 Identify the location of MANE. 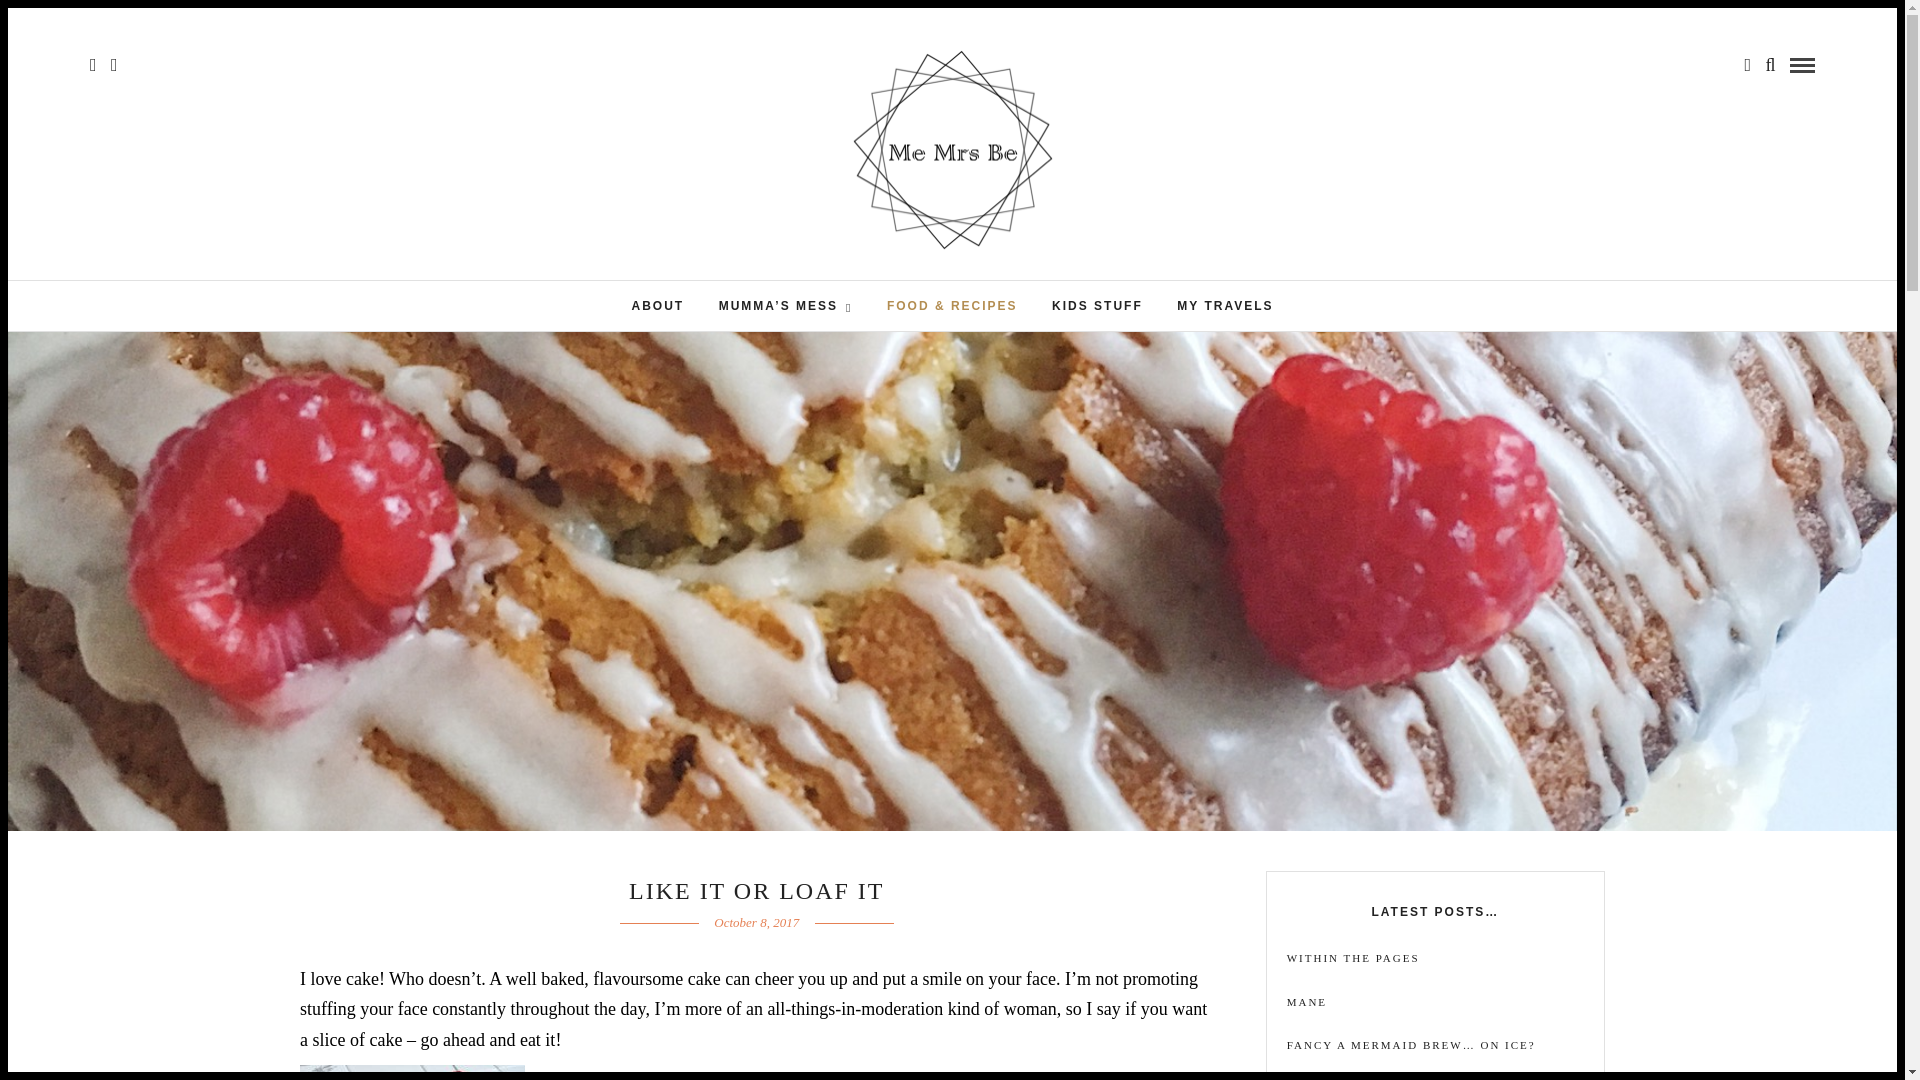
(1435, 1002).